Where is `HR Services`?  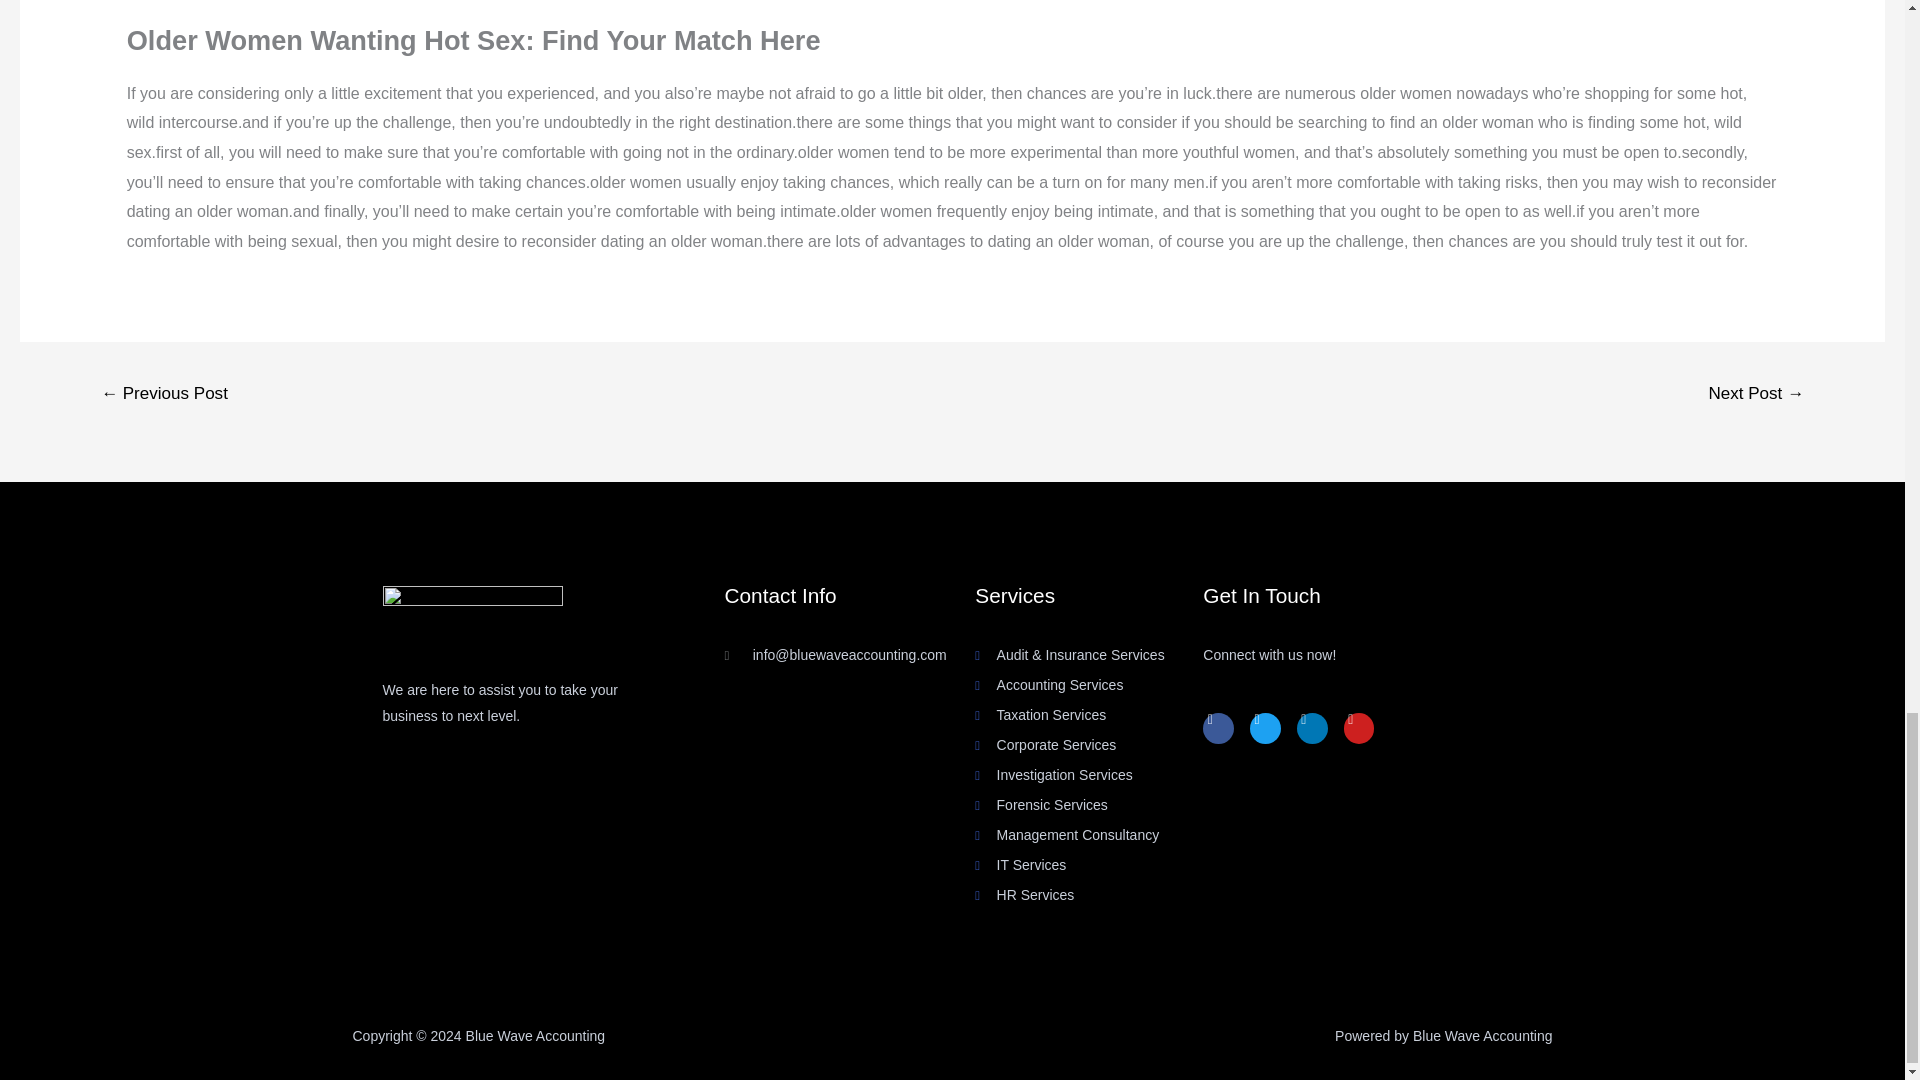 HR Services is located at coordinates (1089, 896).